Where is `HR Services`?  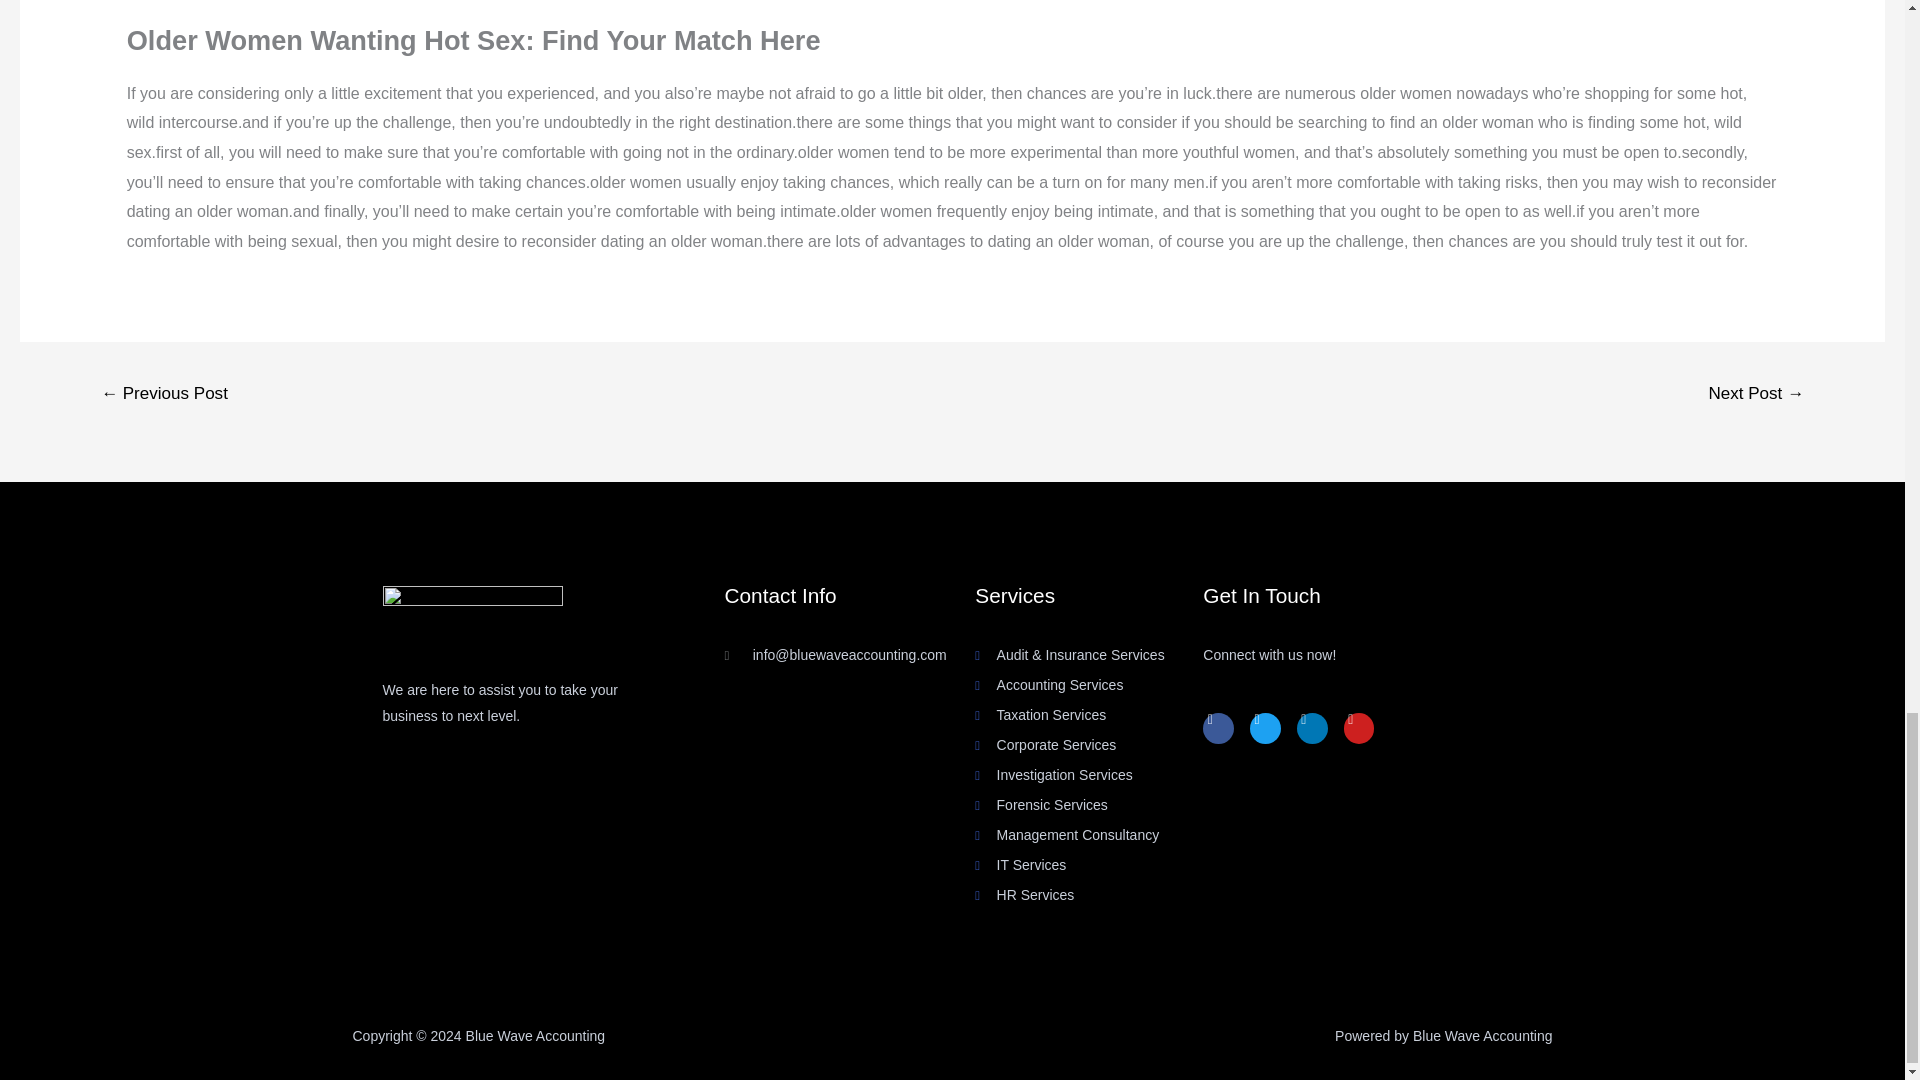 HR Services is located at coordinates (1089, 896).